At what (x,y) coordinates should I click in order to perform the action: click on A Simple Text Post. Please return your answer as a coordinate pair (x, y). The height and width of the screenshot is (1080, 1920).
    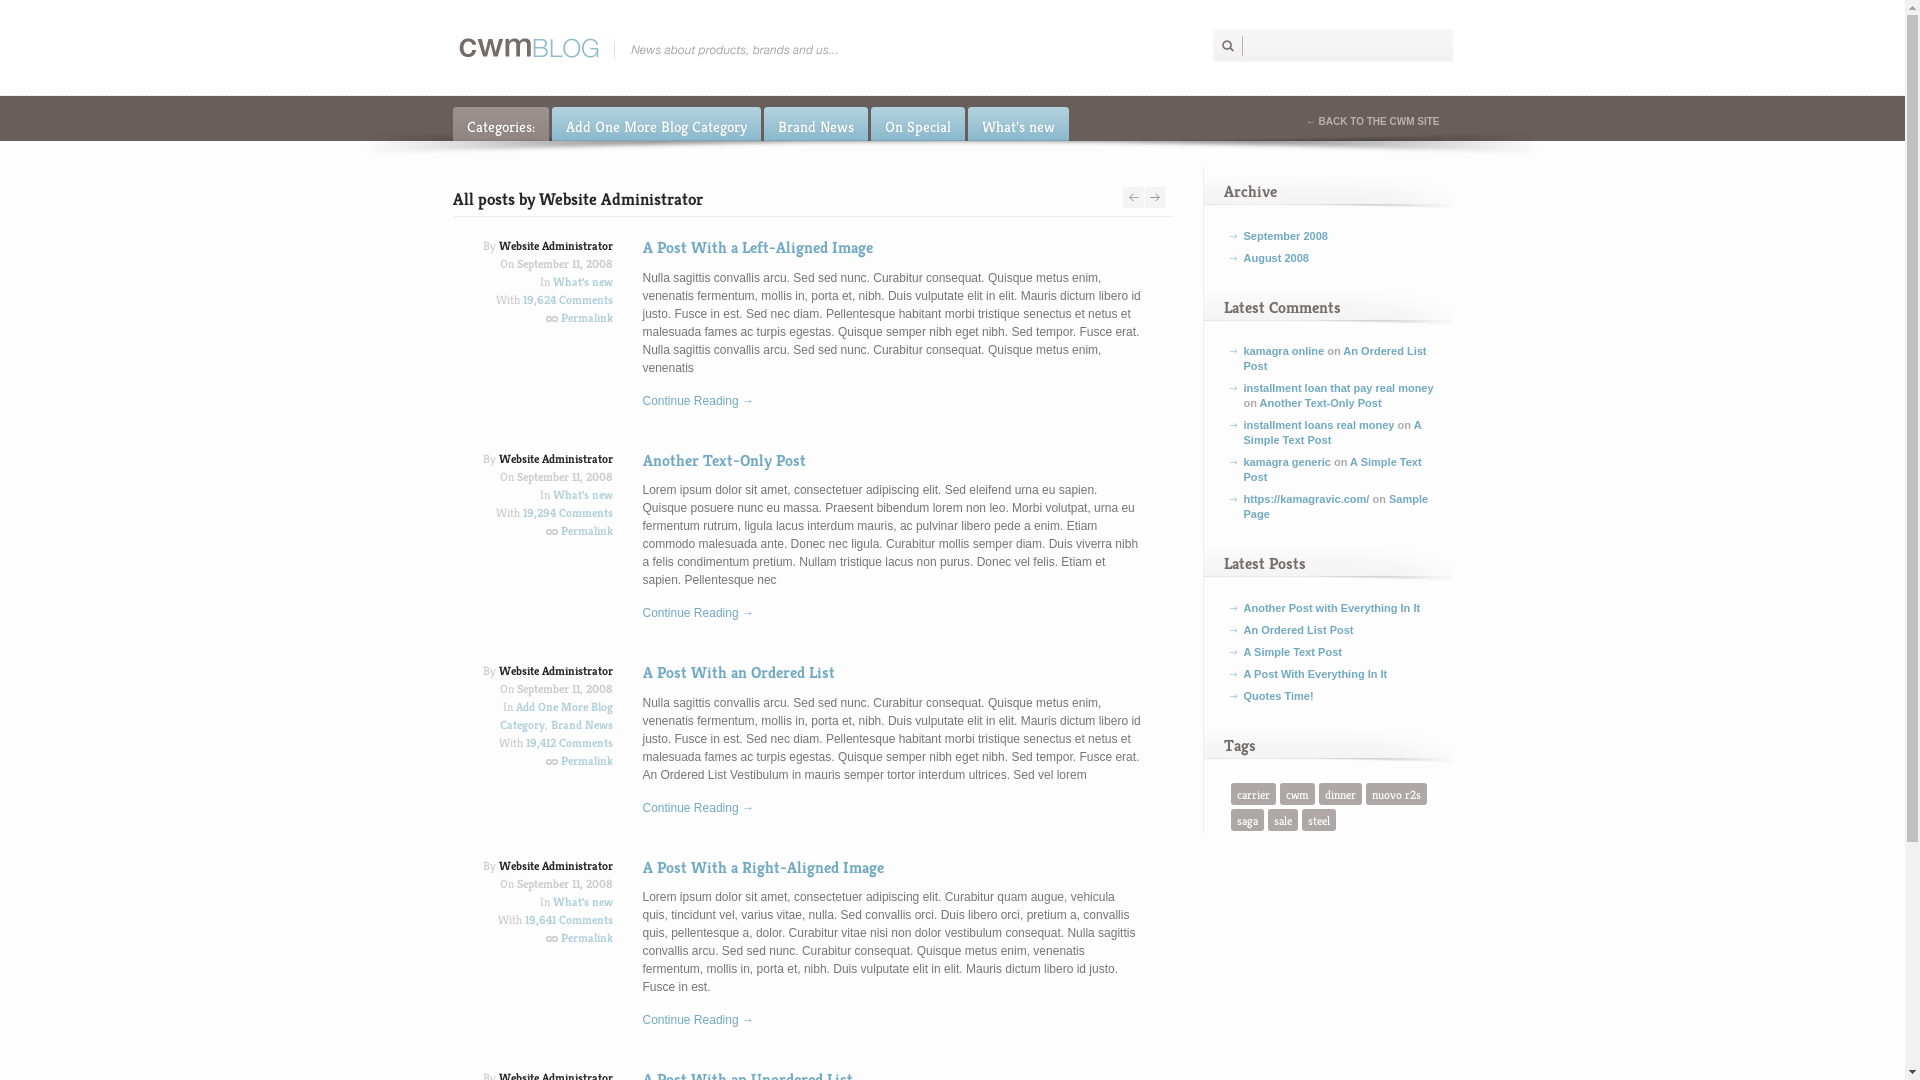
    Looking at the image, I should click on (1293, 652).